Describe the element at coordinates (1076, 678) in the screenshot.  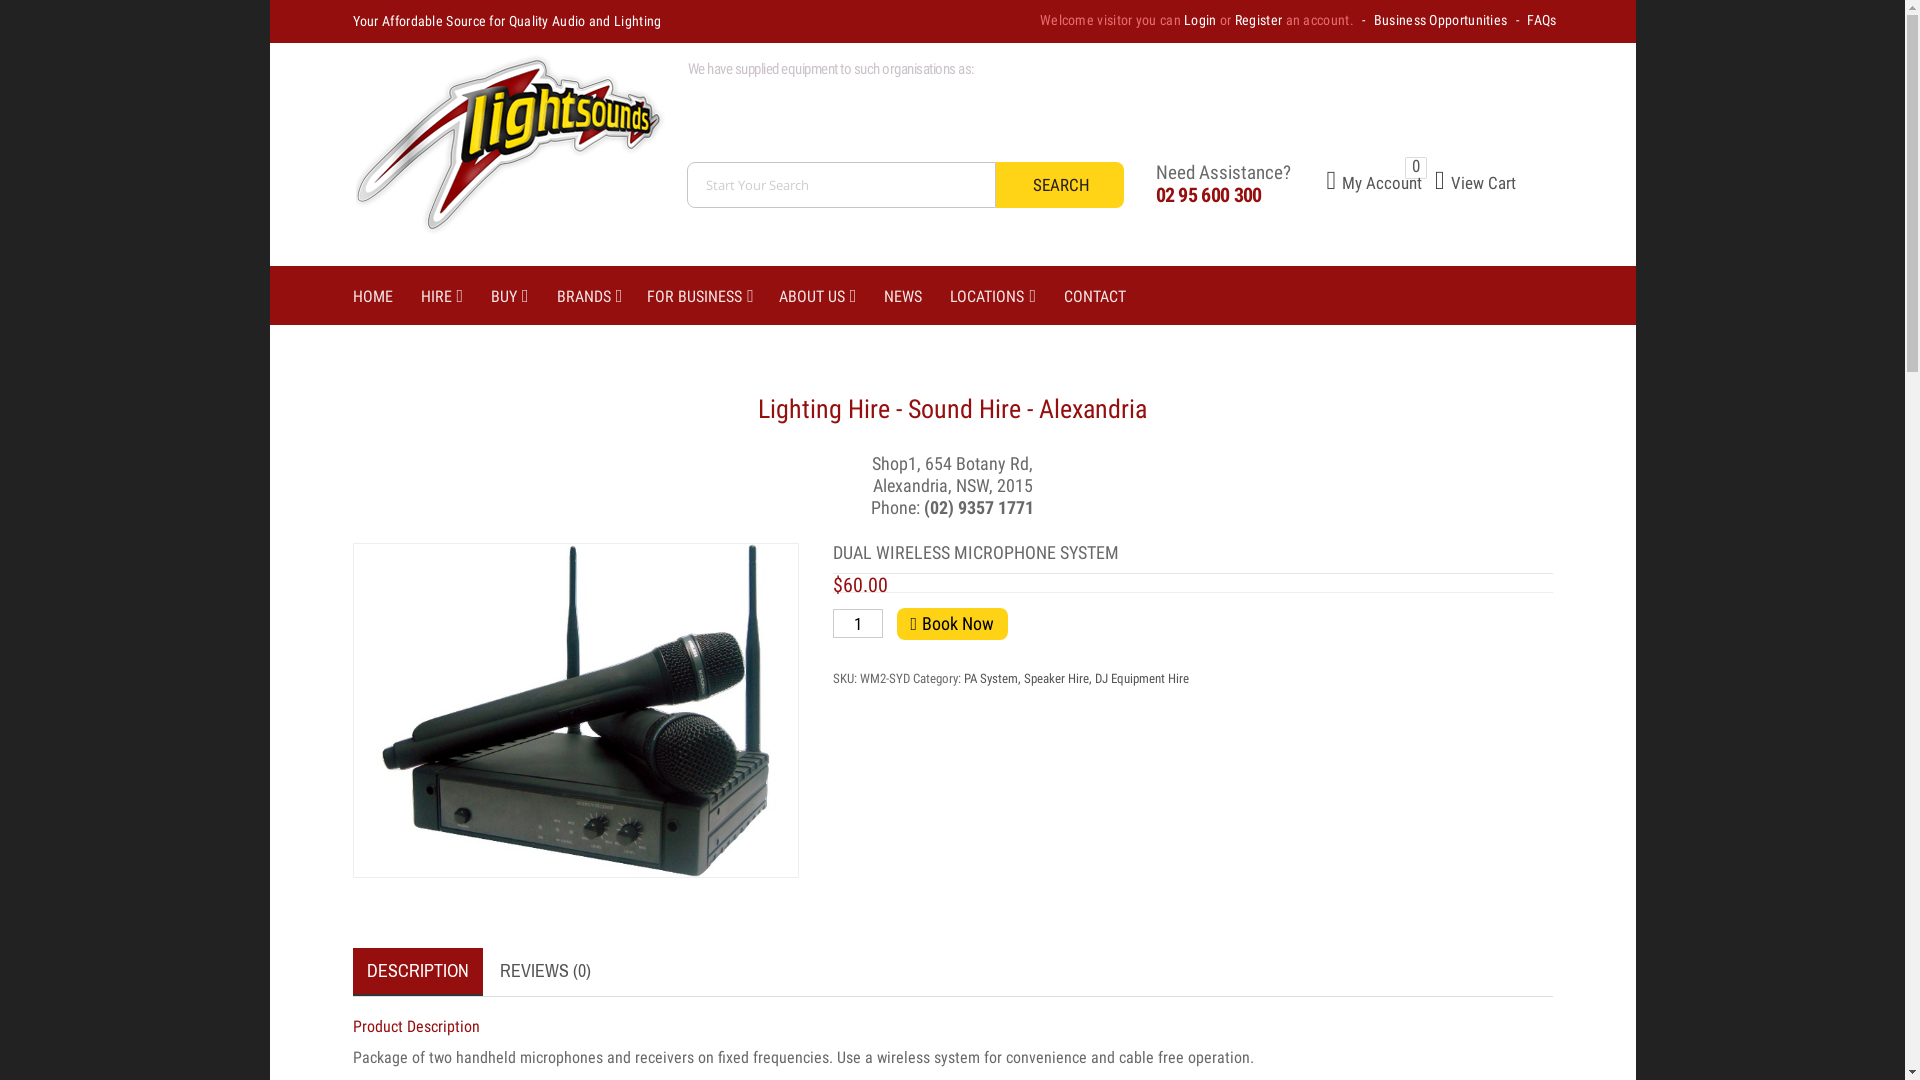
I see `PA System, Speaker Hire, DJ Equipment Hire` at that location.